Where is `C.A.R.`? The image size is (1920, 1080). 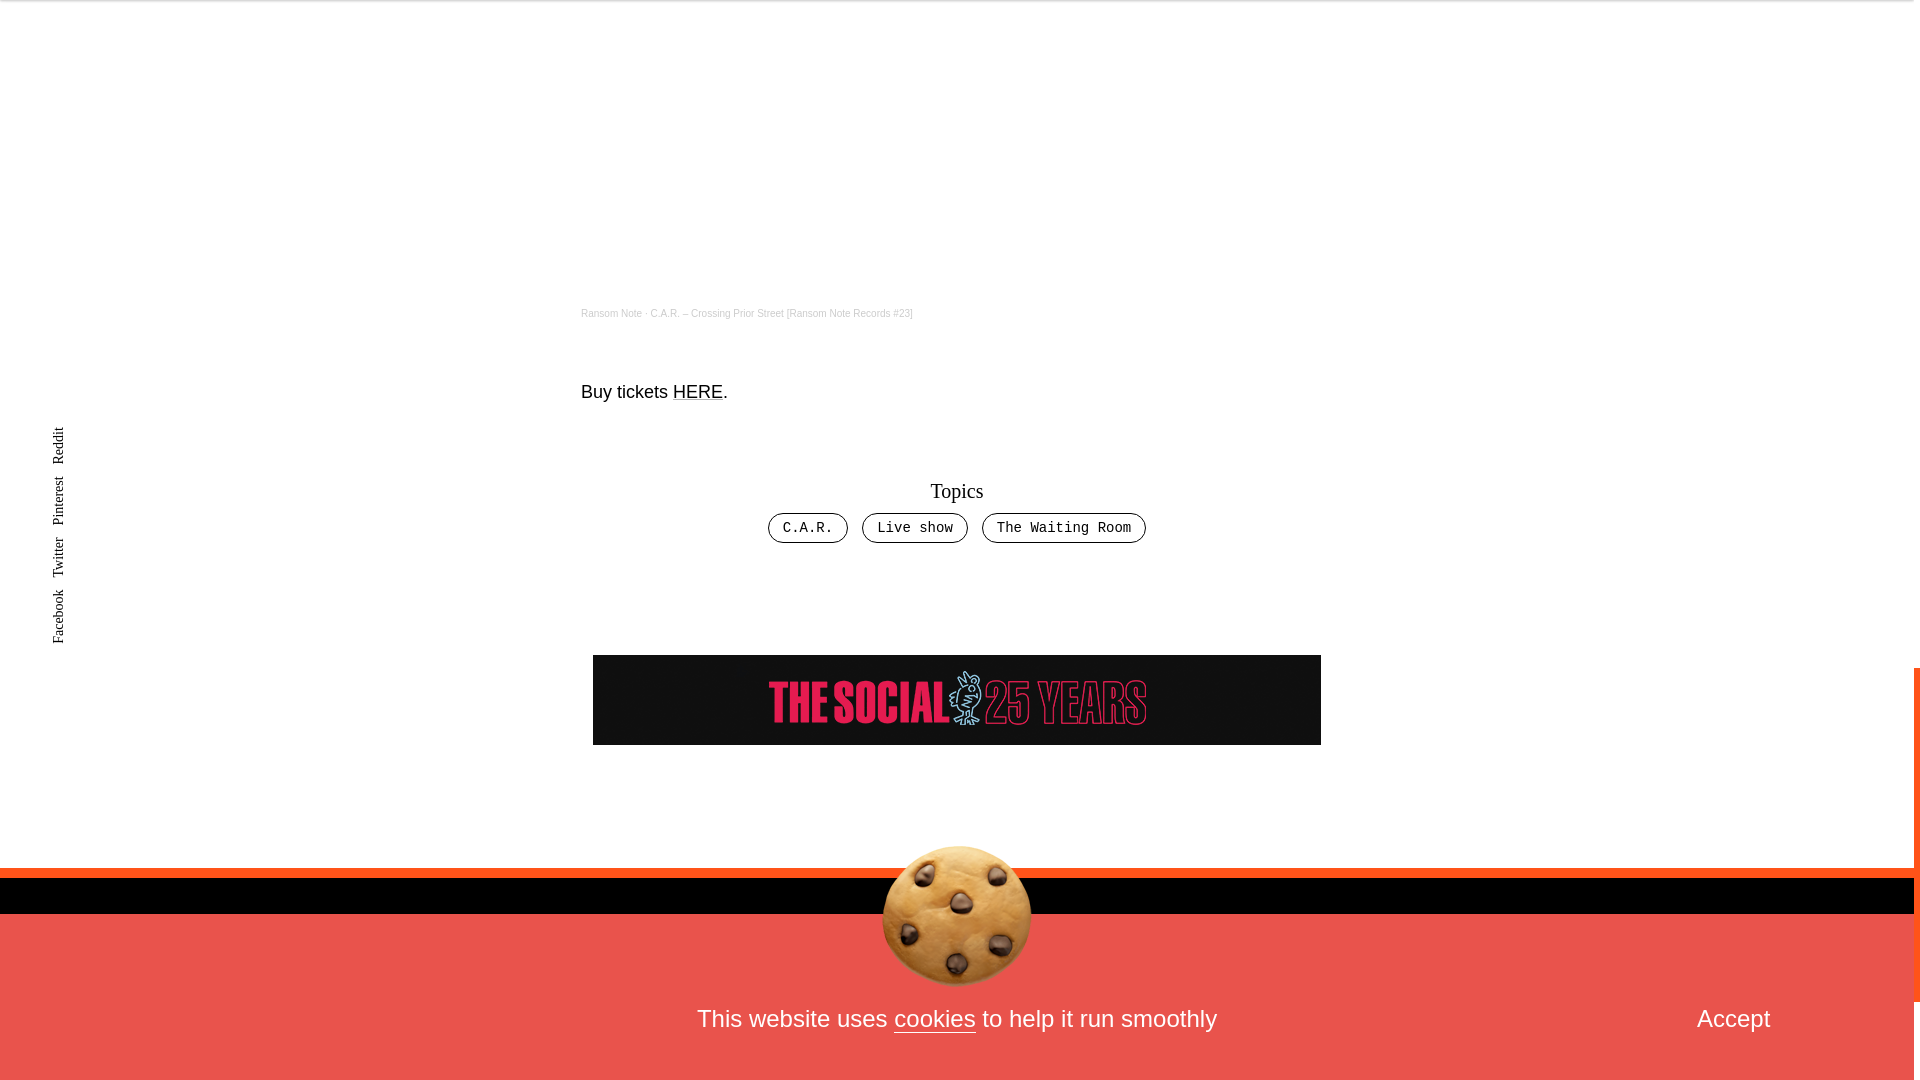
C.A.R. is located at coordinates (808, 528).